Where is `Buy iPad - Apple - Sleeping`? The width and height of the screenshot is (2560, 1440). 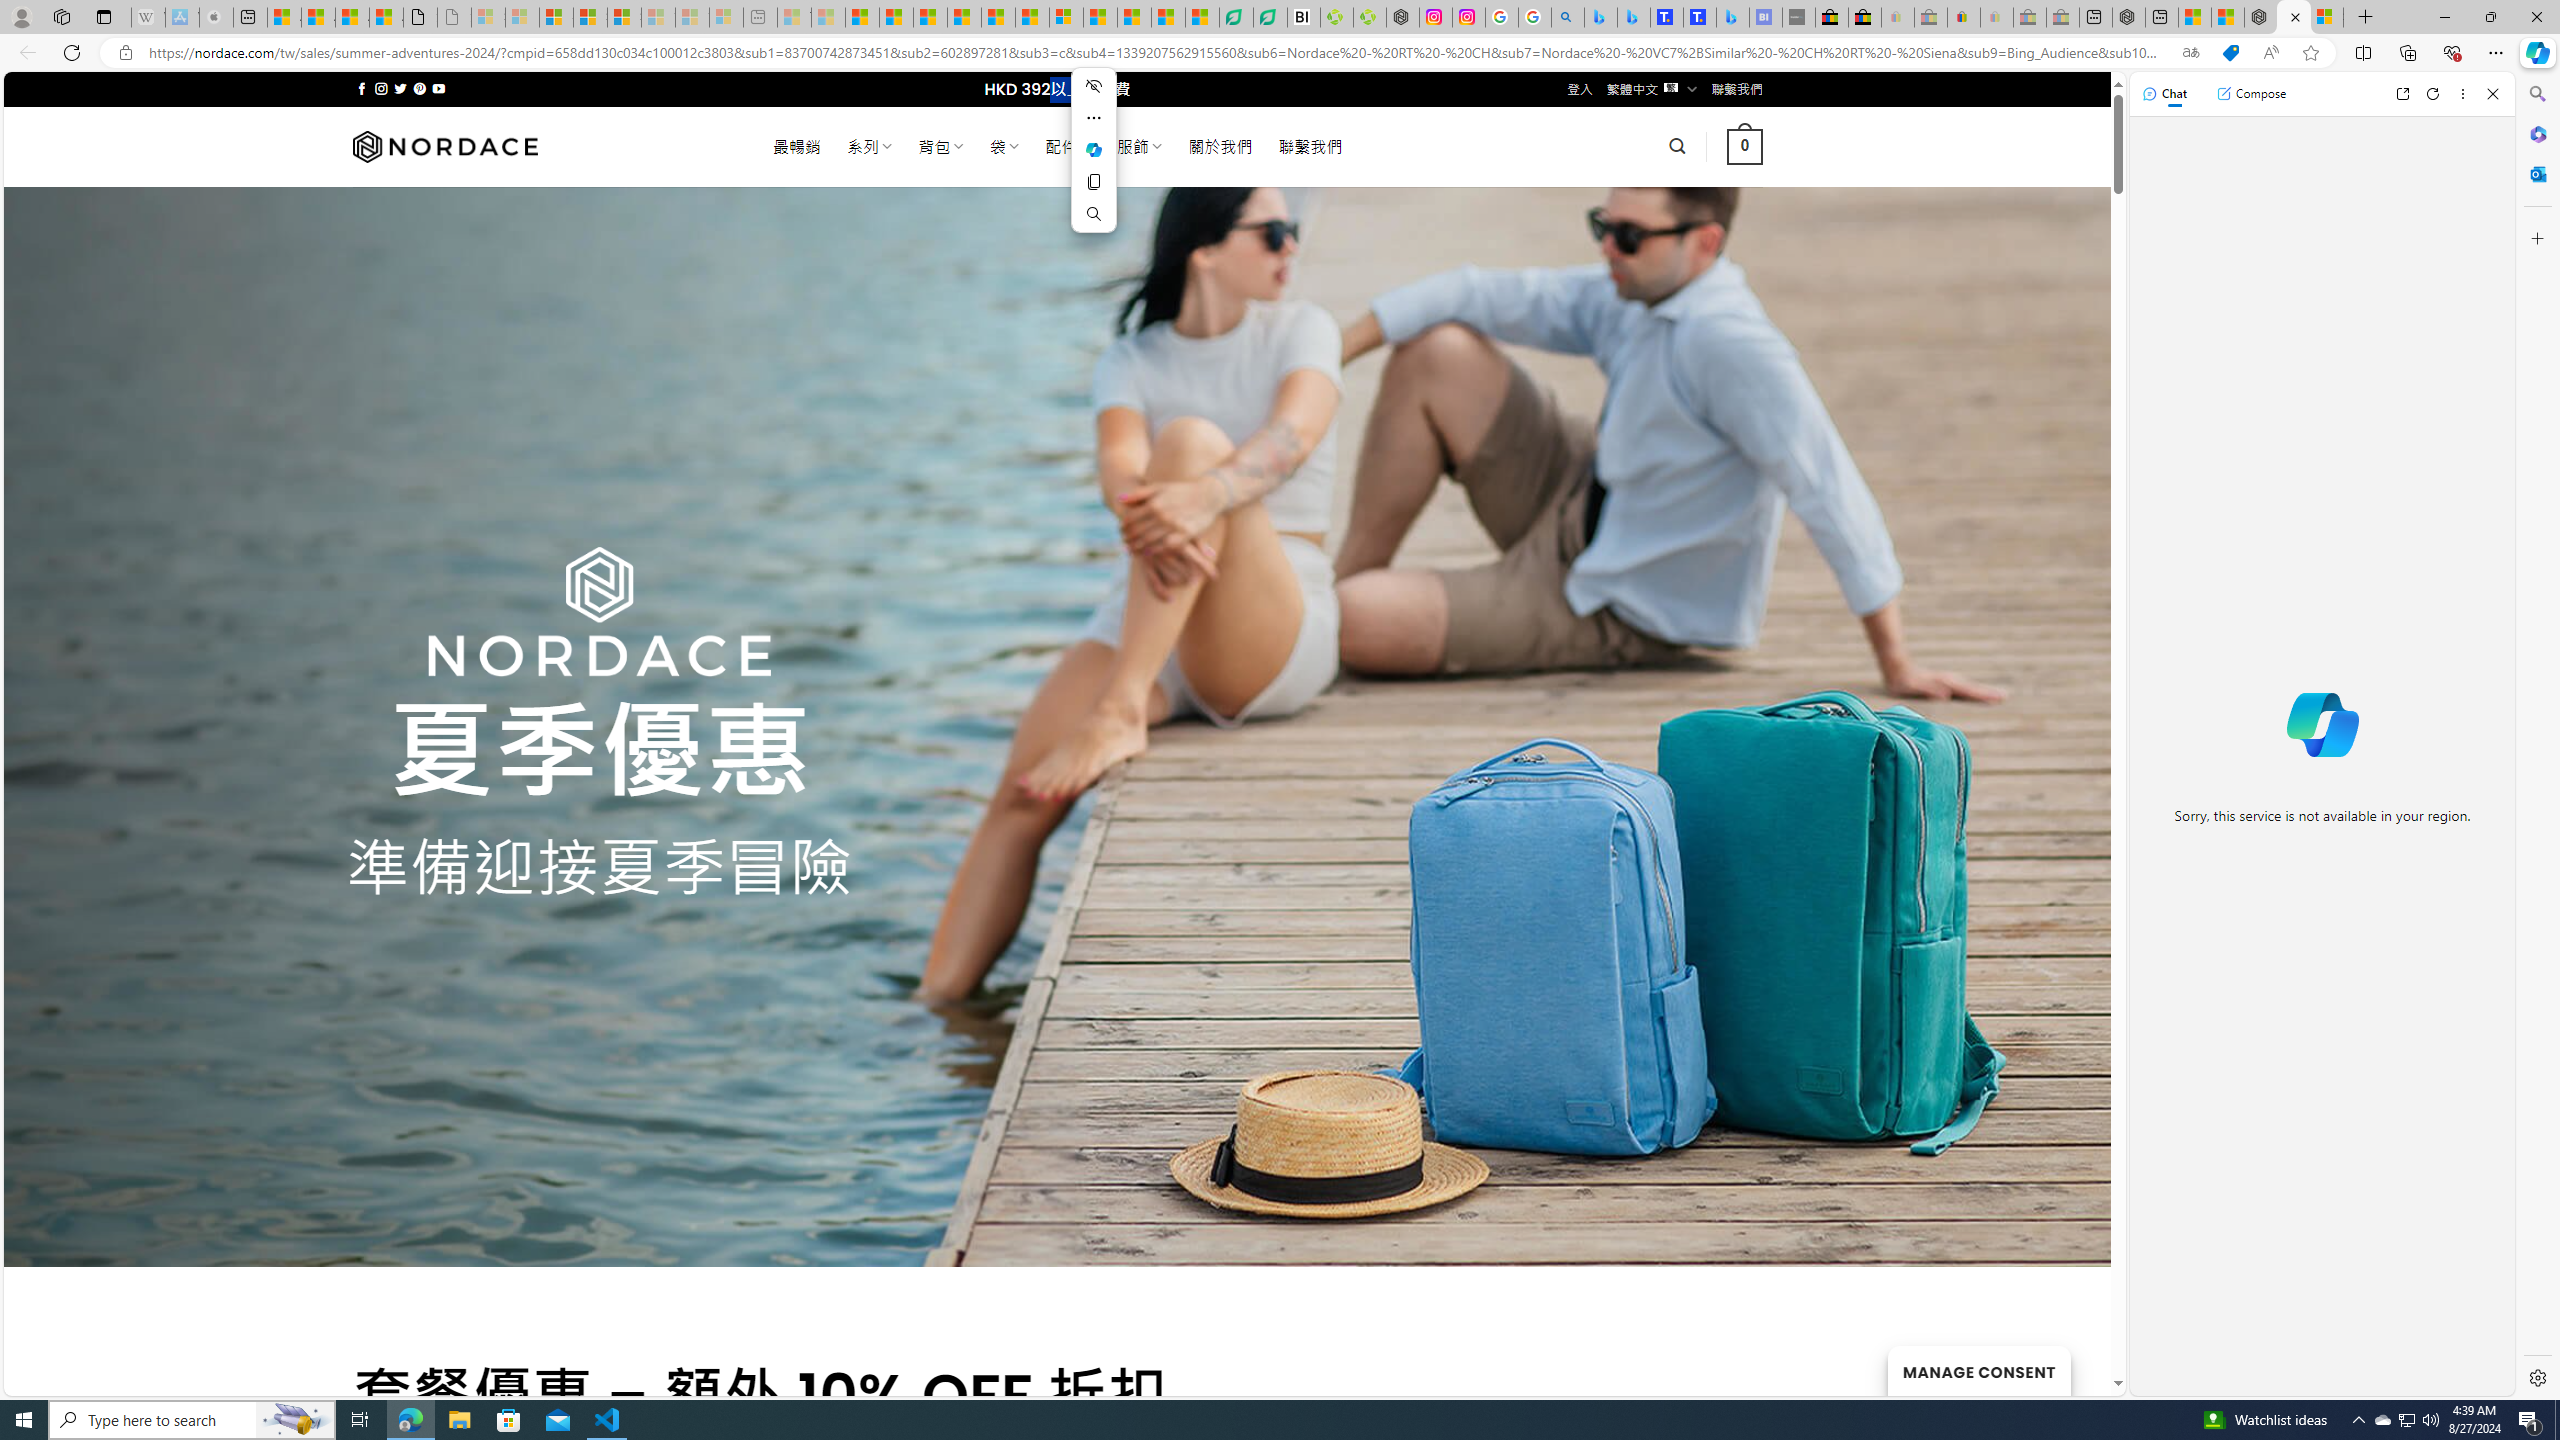
Buy iPad - Apple - Sleeping is located at coordinates (218, 17).